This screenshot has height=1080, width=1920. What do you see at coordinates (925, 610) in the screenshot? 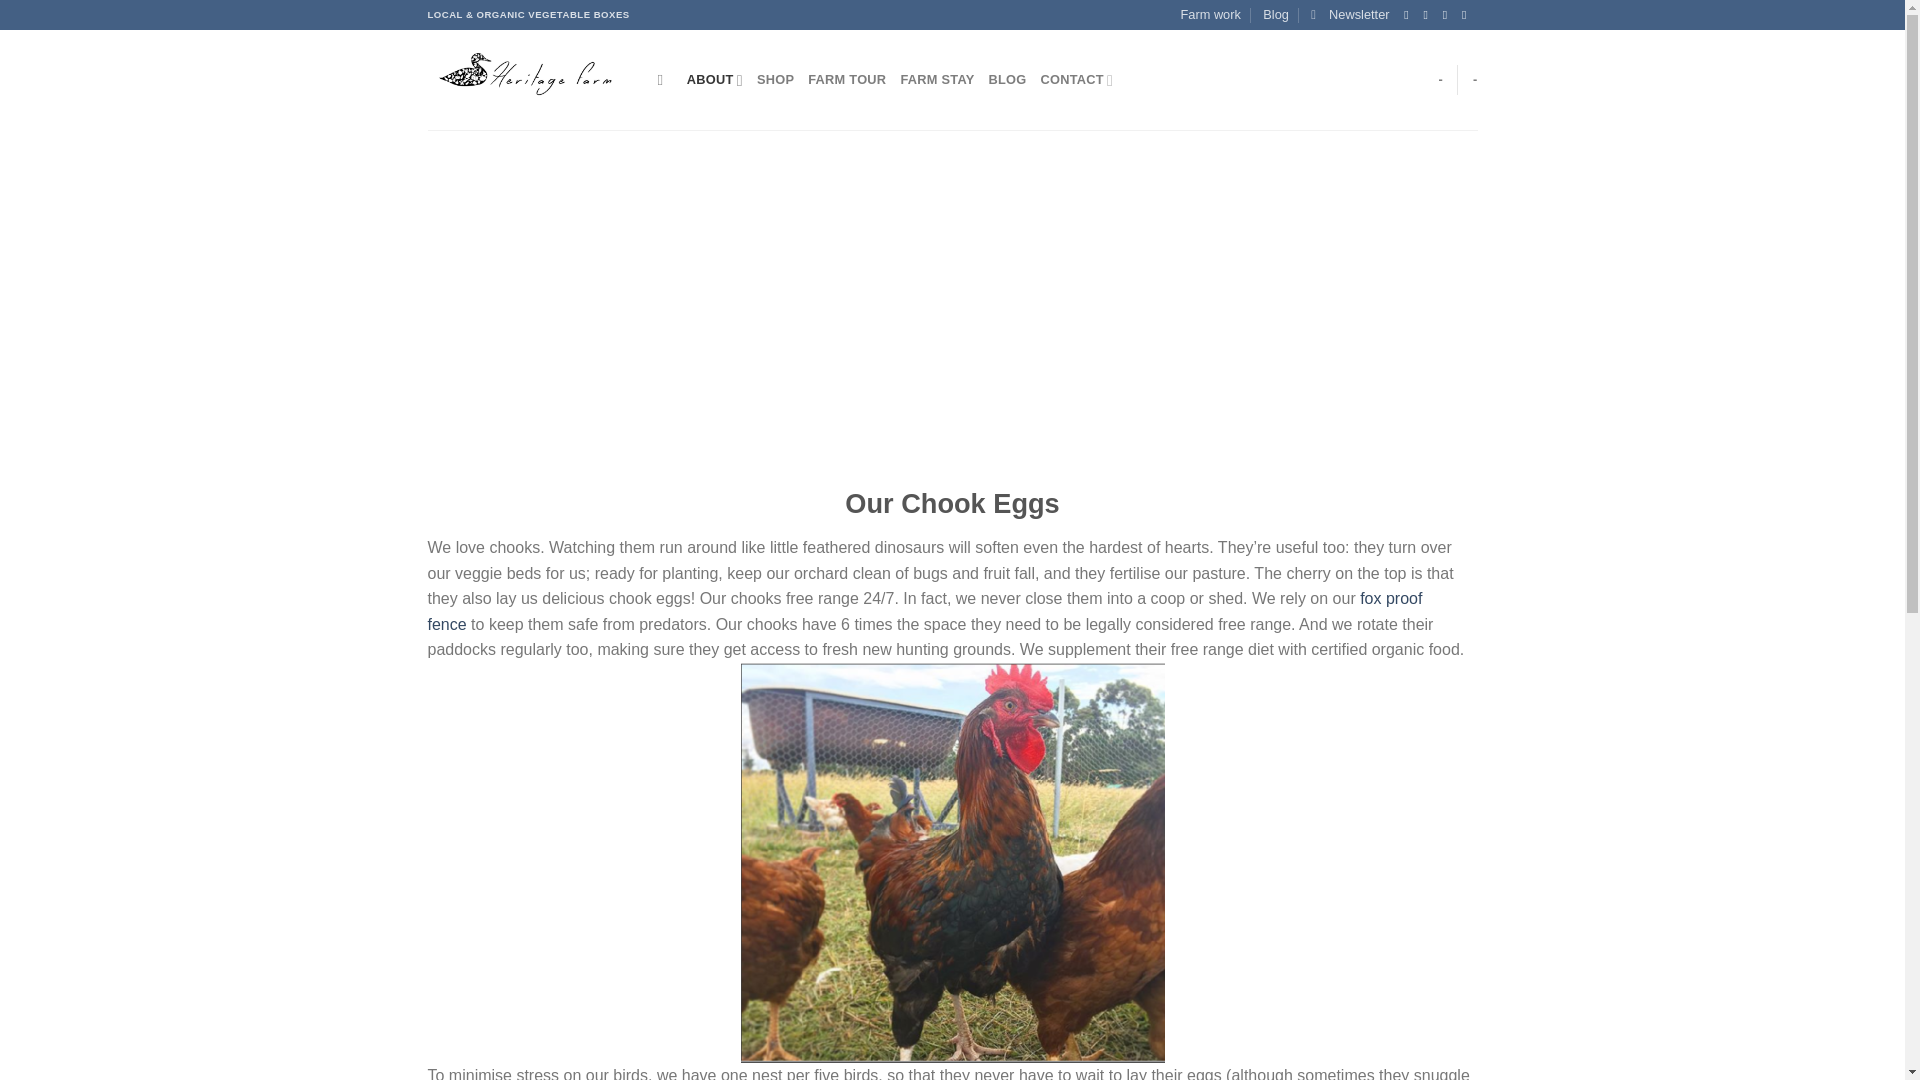
I see `fox proof fence` at bounding box center [925, 610].